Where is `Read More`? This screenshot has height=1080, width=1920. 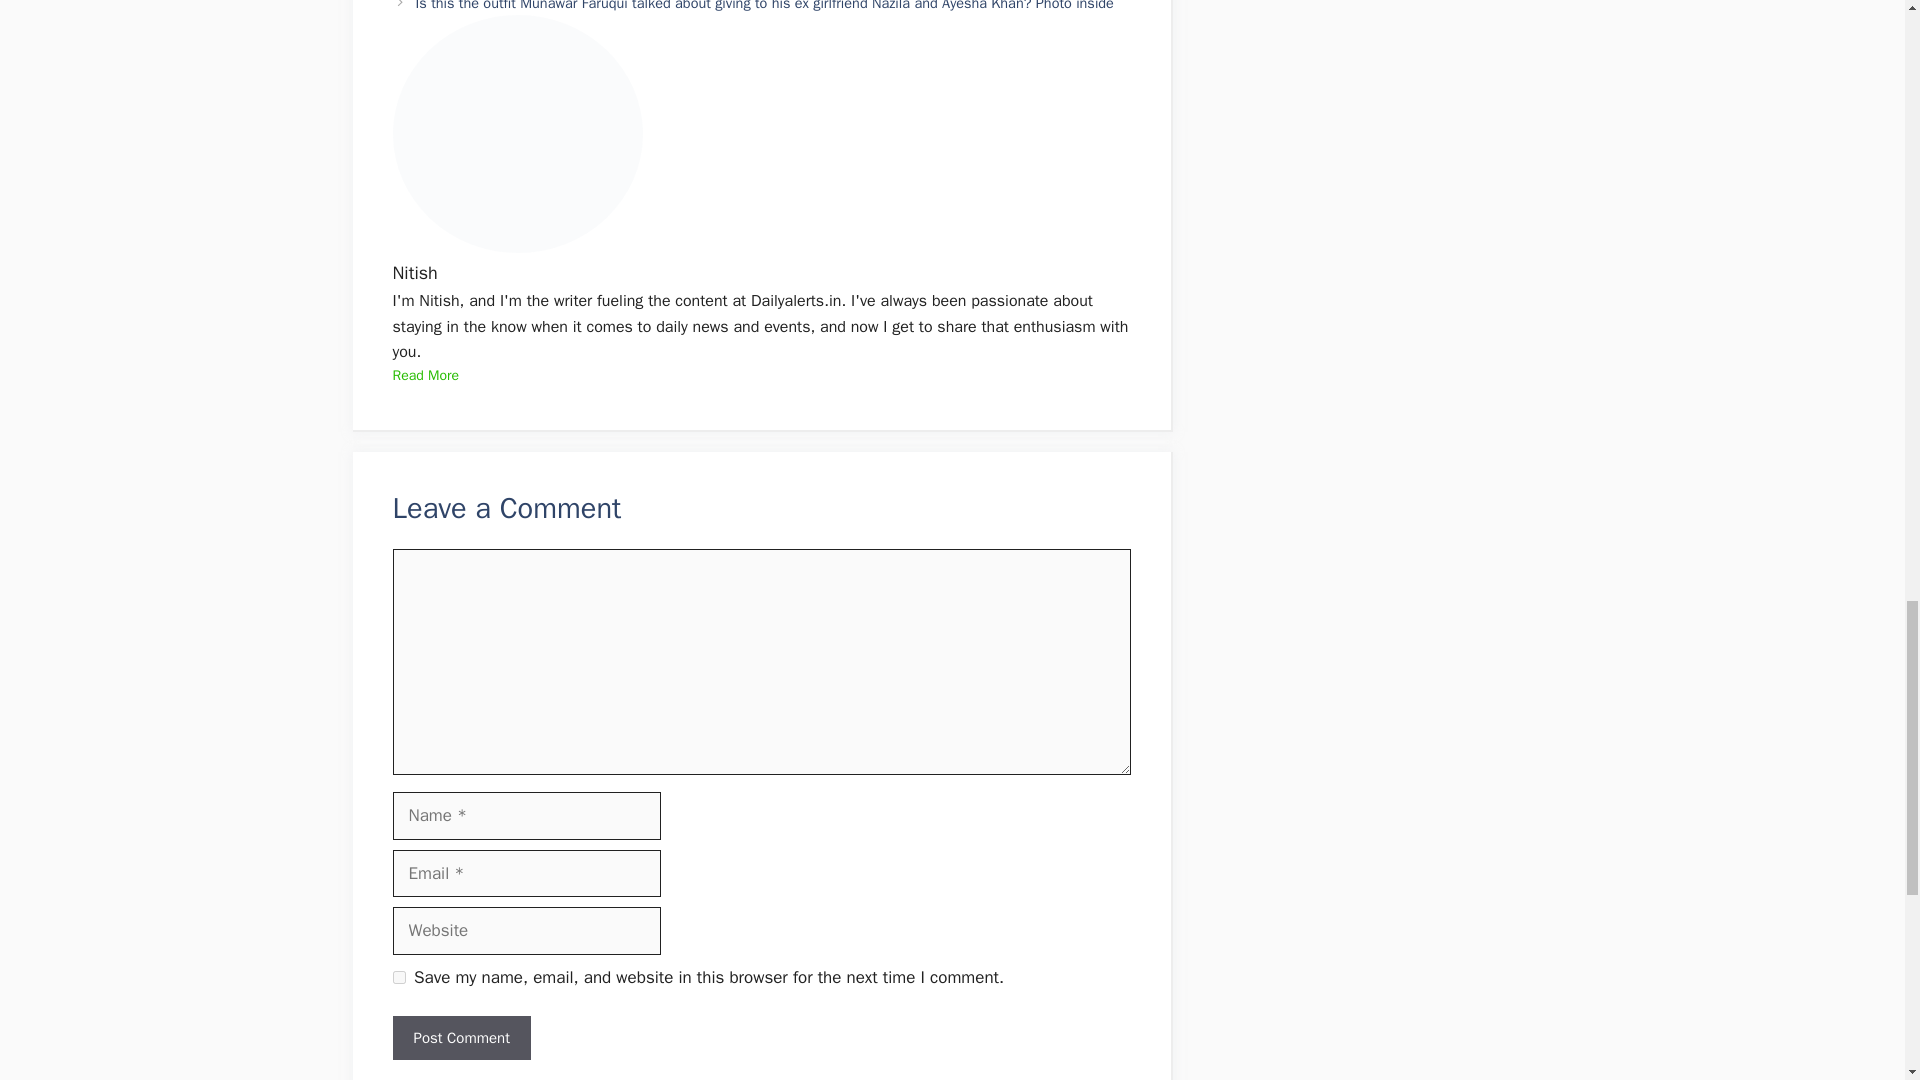 Read More is located at coordinates (424, 375).